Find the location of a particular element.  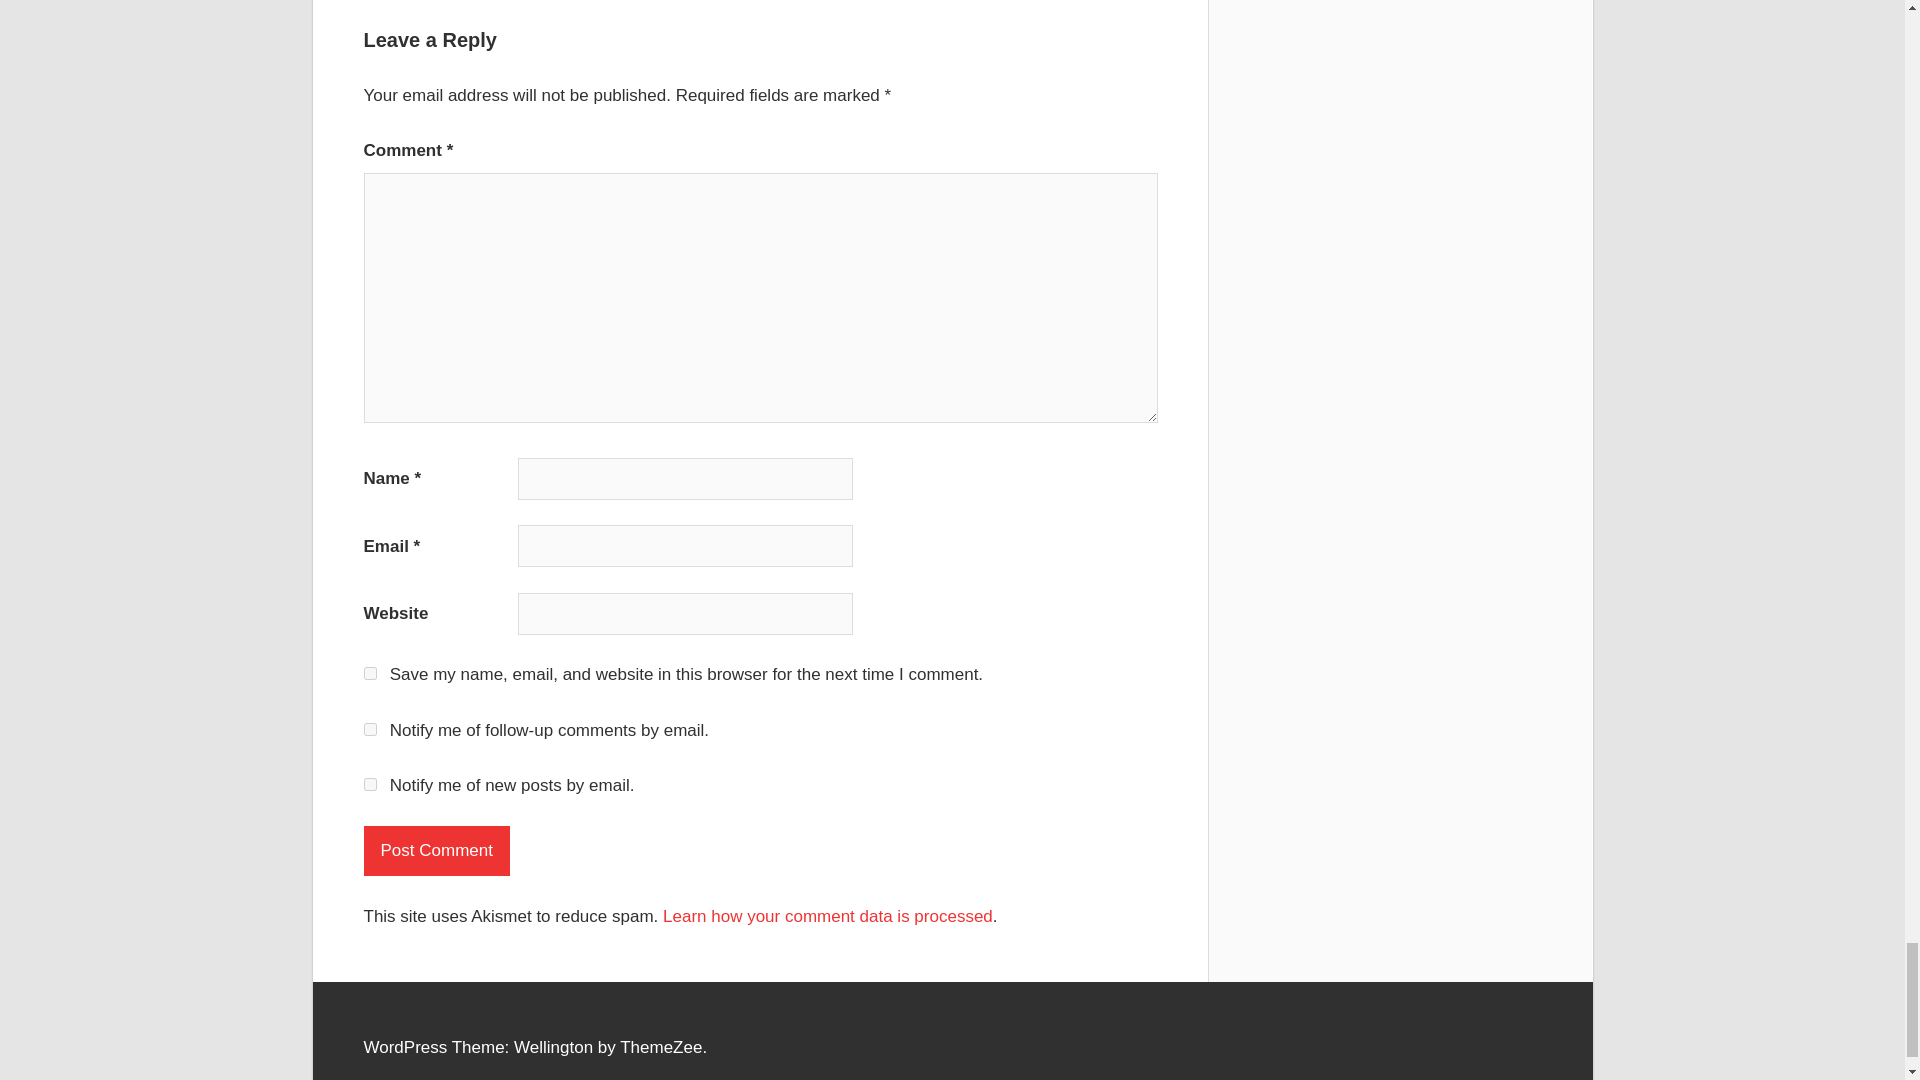

Post Comment is located at coordinates (437, 850).